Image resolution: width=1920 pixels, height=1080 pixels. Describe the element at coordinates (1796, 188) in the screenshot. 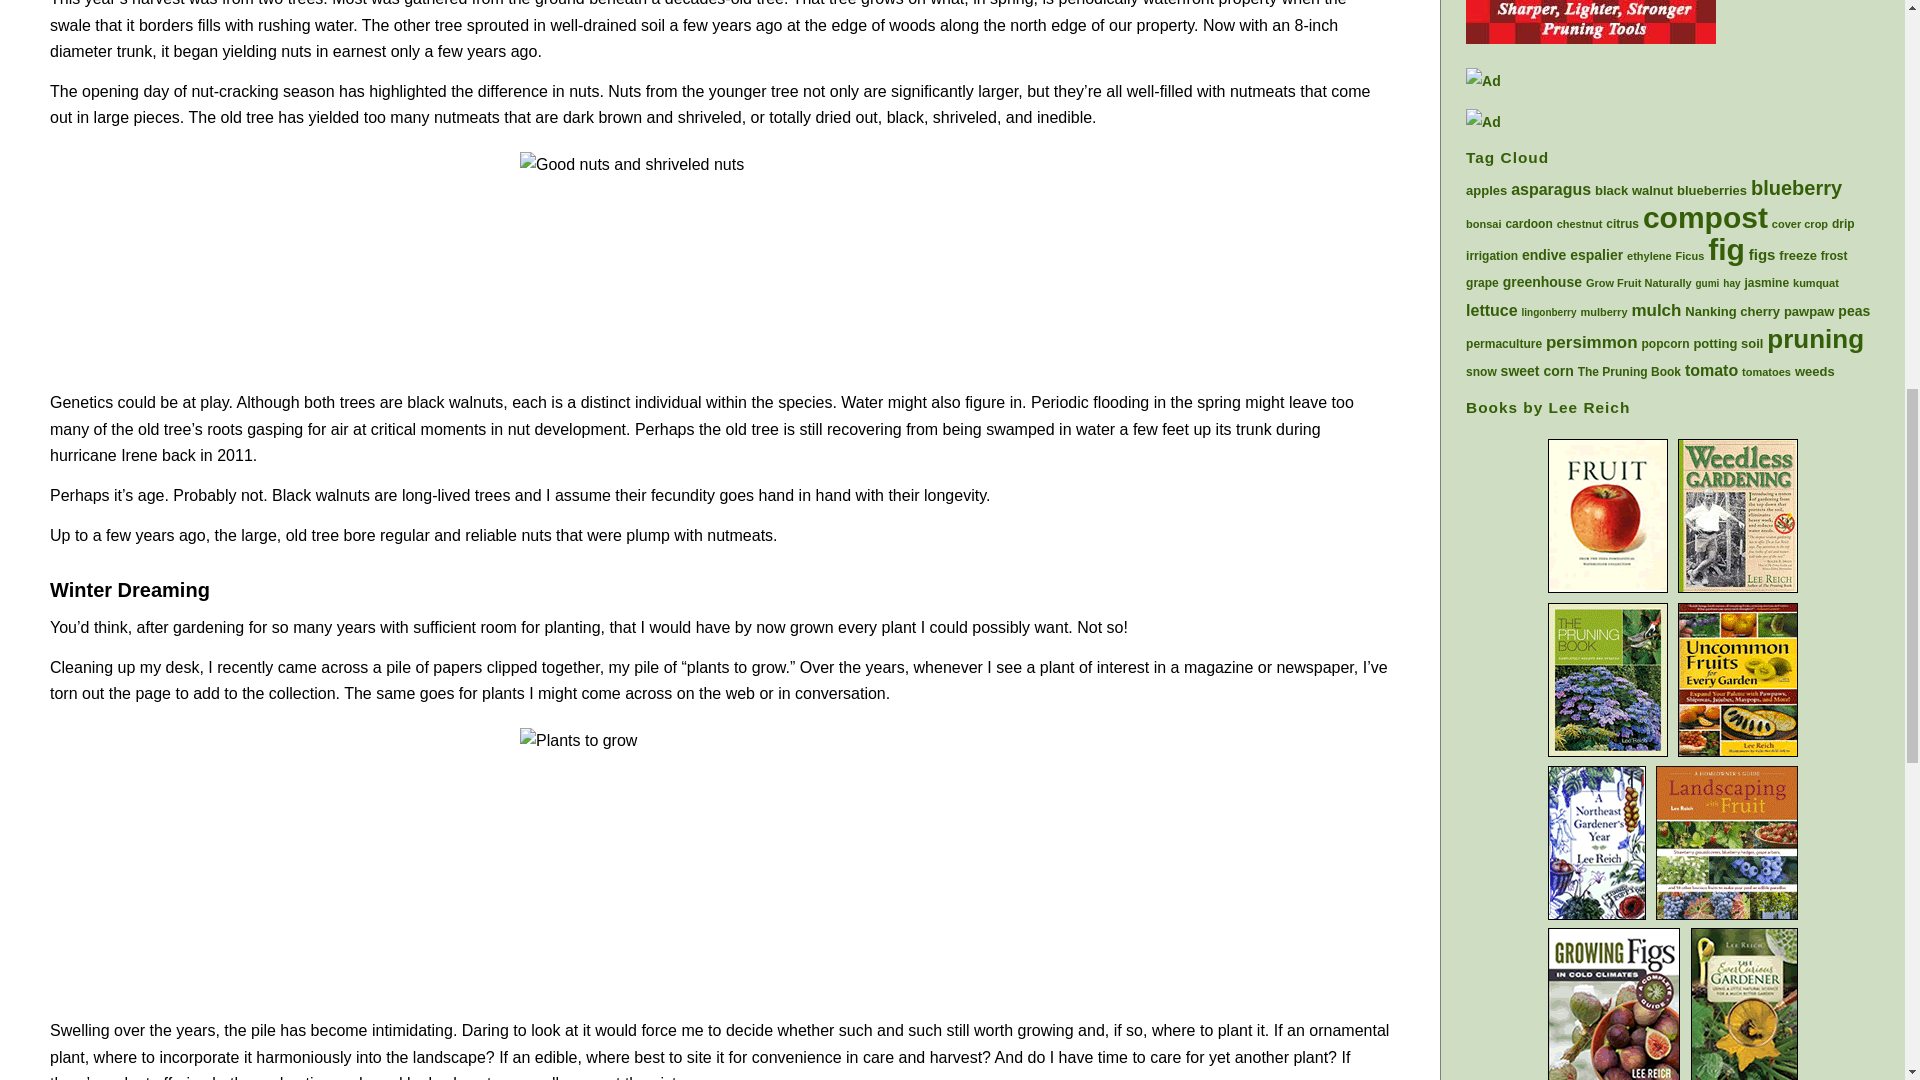

I see `15 topics` at that location.